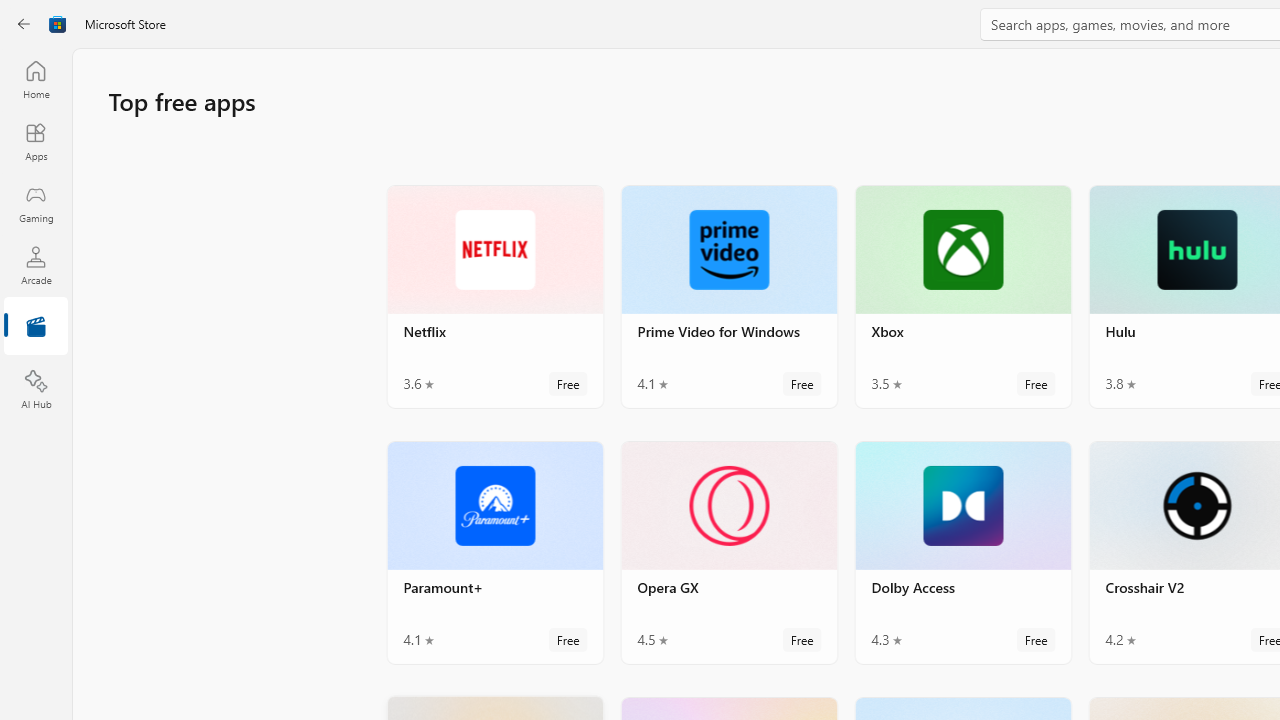  I want to click on Xbox. Average rating of 3.5 out of five stars. Free  , so click(962, 296).